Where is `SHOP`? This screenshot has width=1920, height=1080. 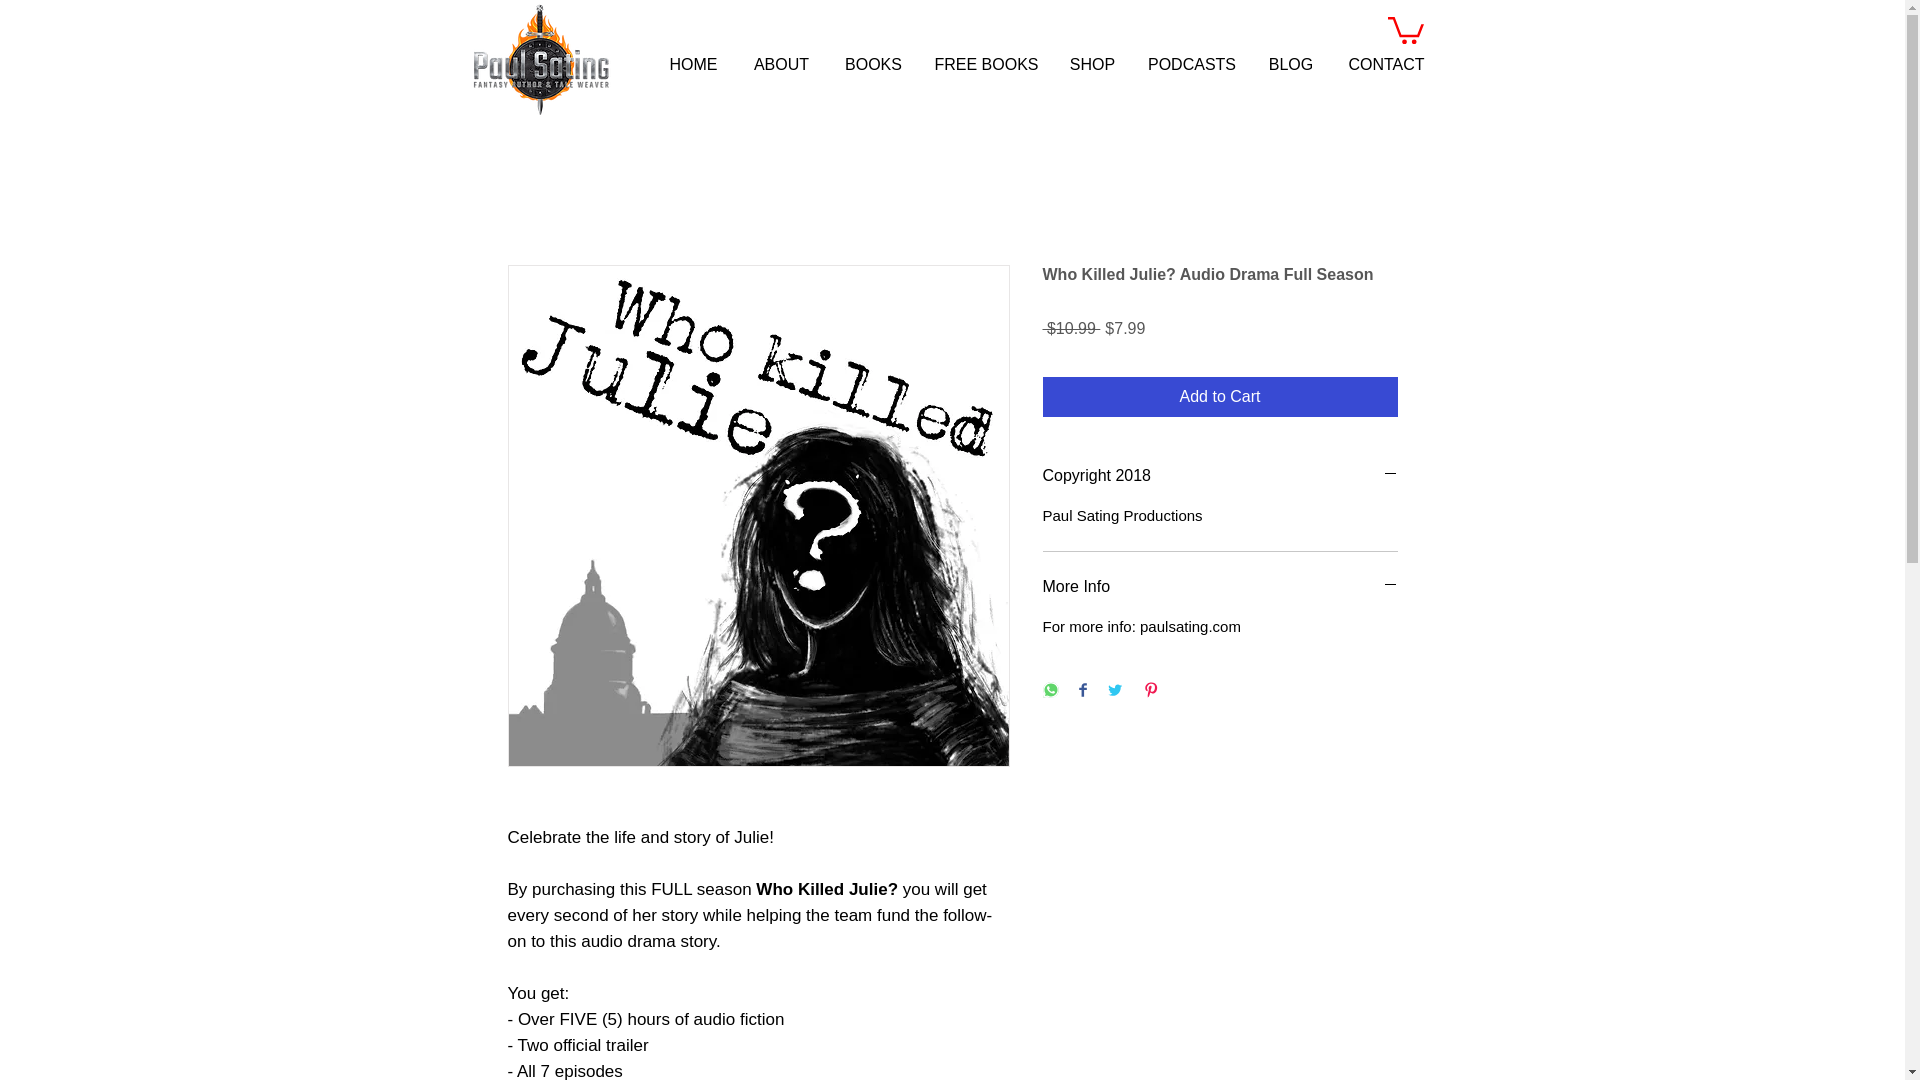 SHOP is located at coordinates (1092, 64).